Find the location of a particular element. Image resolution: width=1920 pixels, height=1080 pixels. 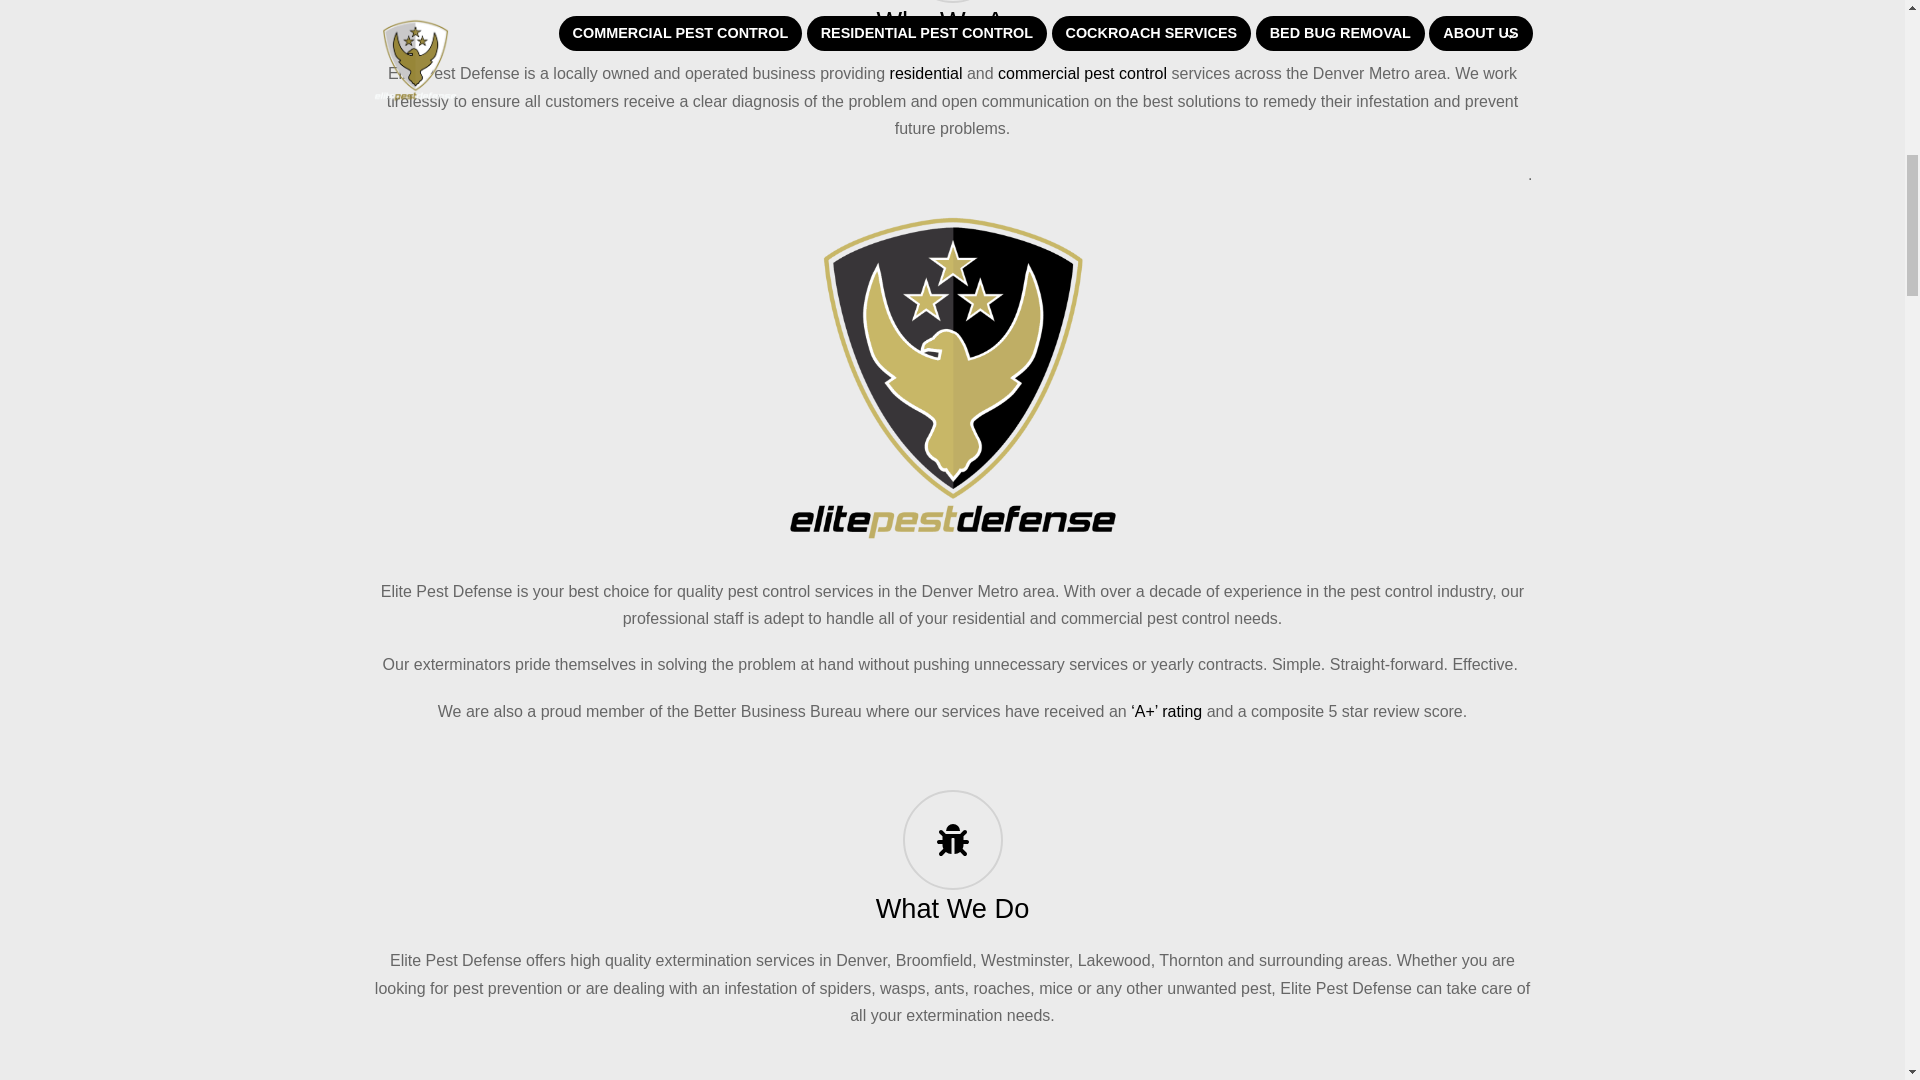

residential is located at coordinates (926, 73).